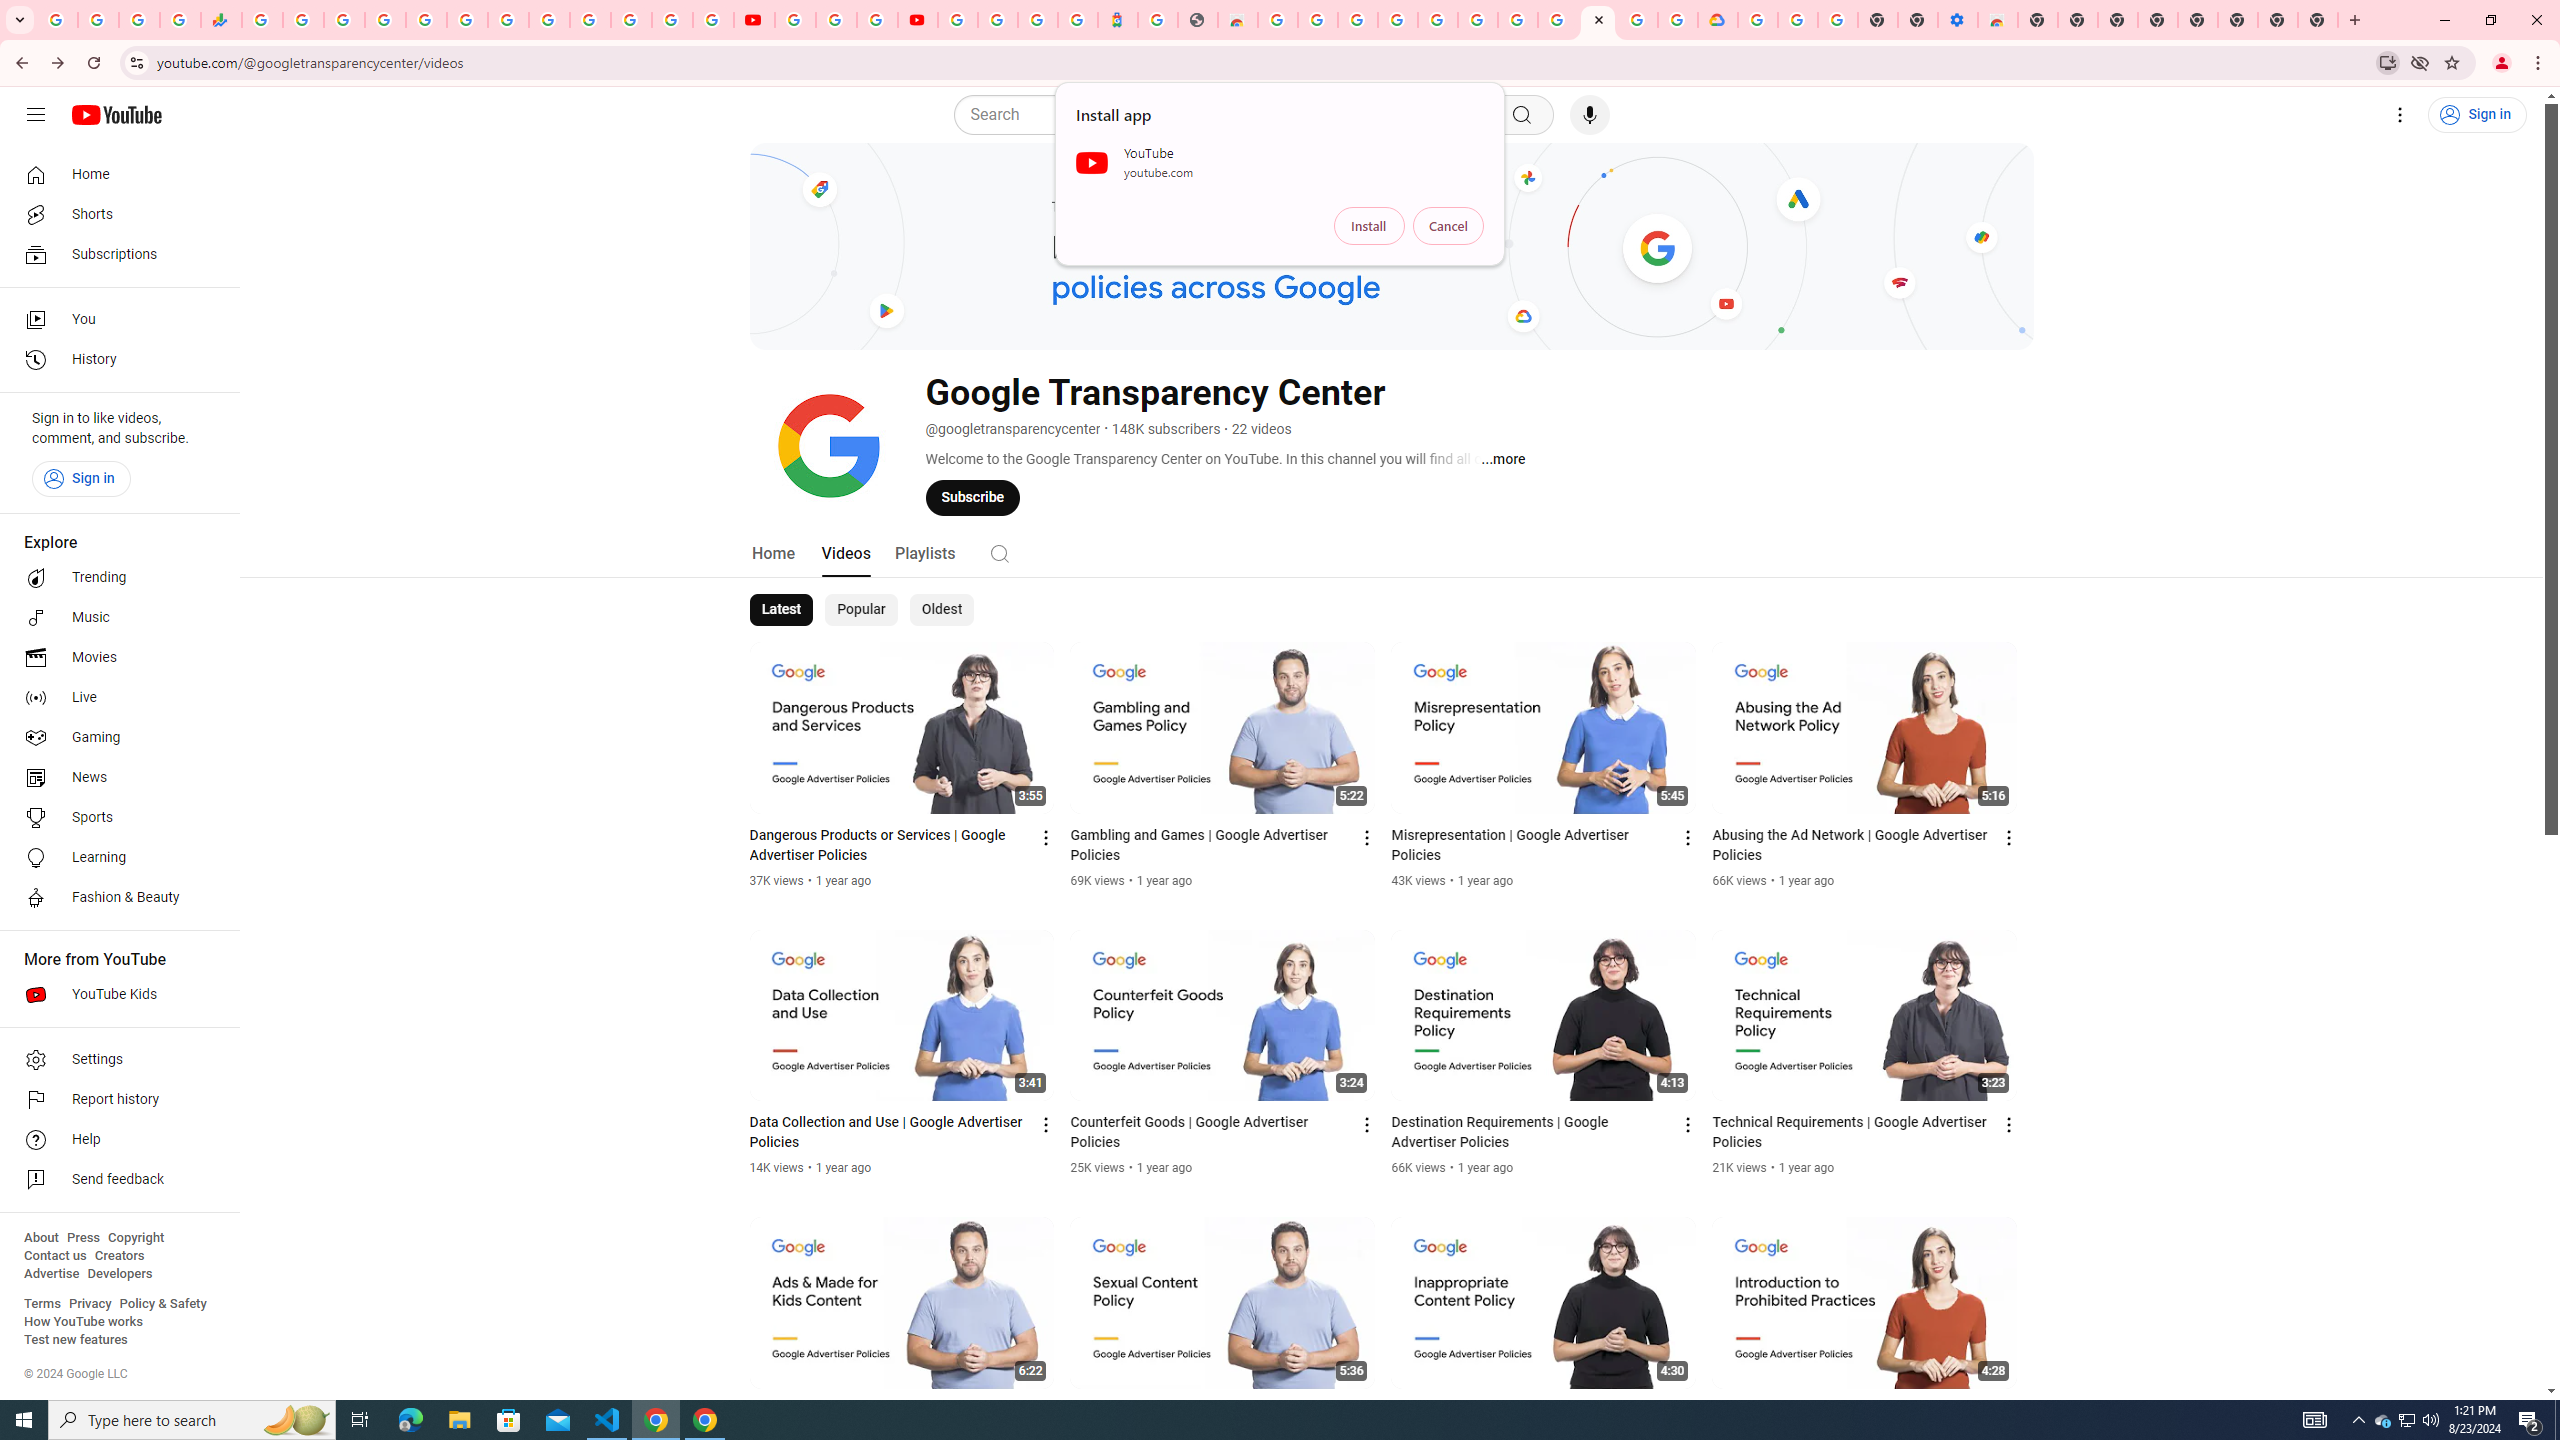  I want to click on Chrome Web Store - Accessibility extensions, so click(1998, 20).